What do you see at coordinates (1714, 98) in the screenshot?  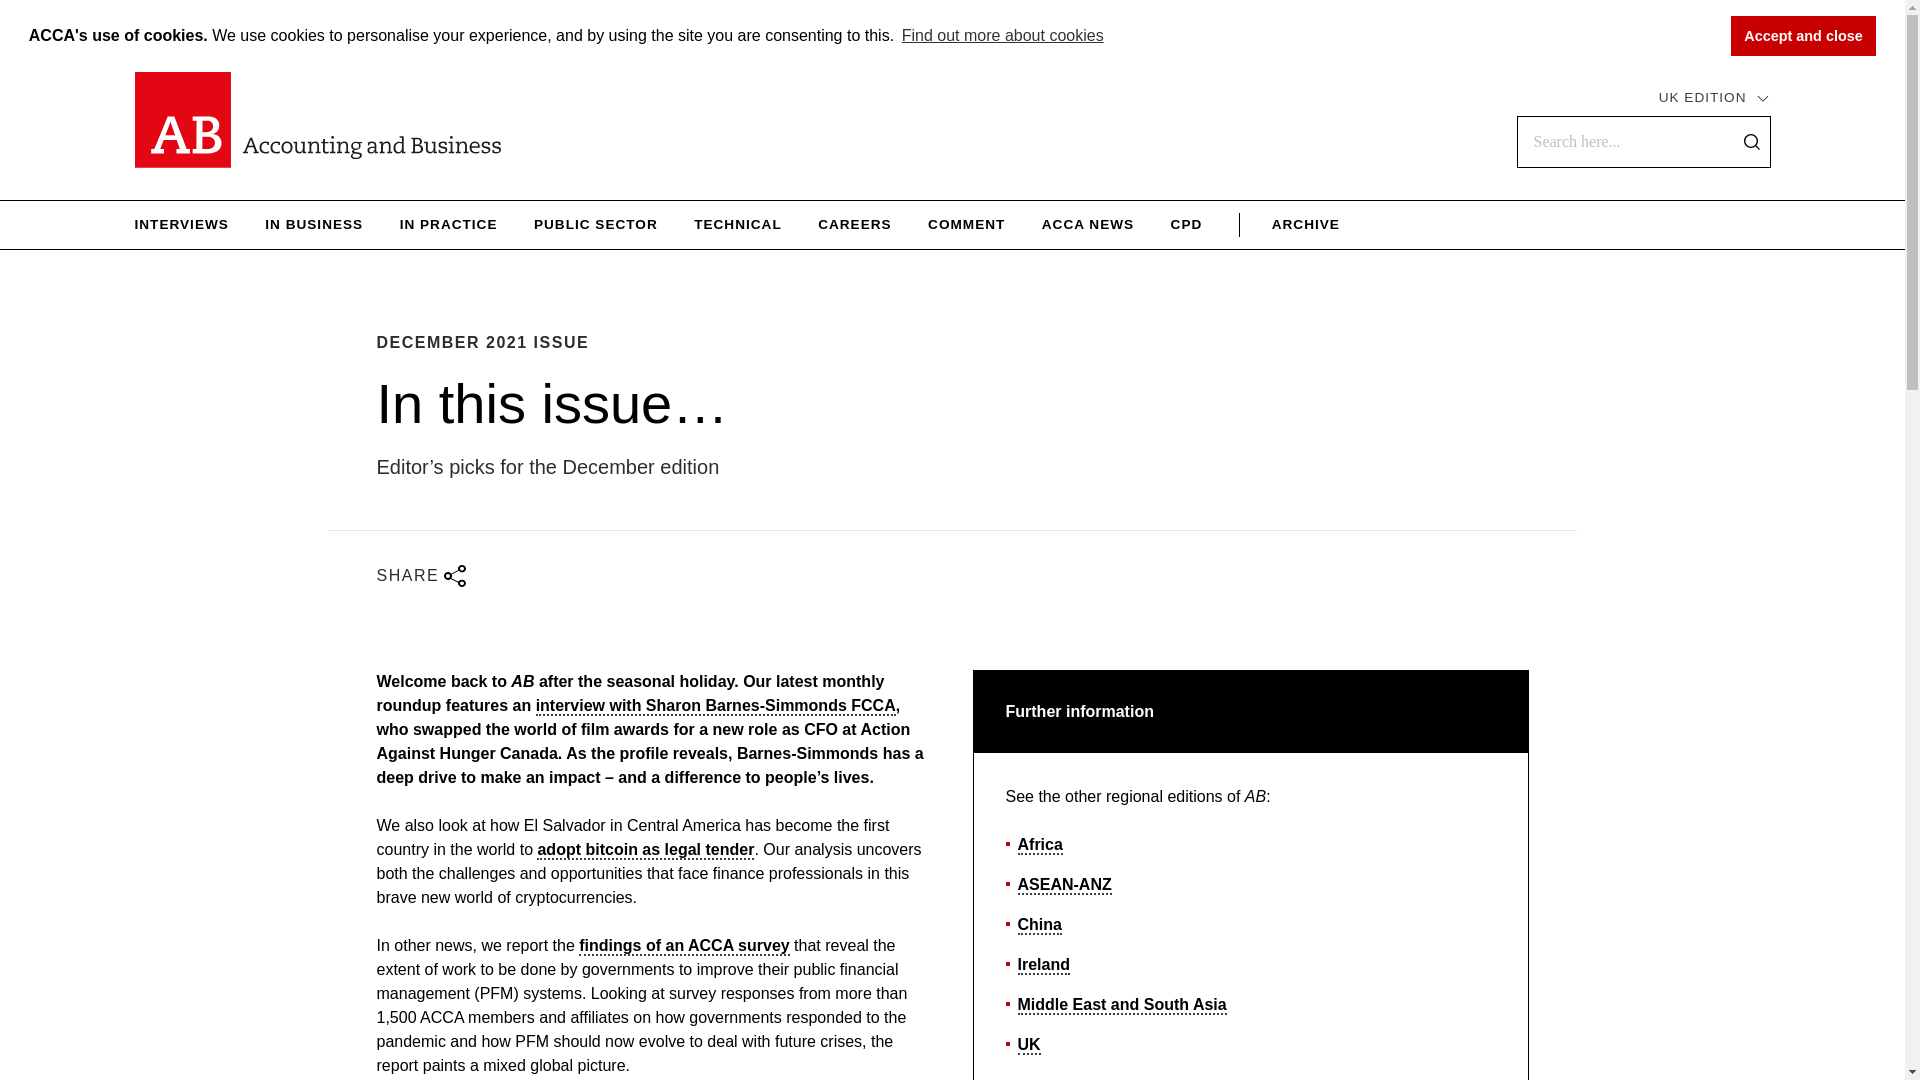 I see `UK EDITION` at bounding box center [1714, 98].